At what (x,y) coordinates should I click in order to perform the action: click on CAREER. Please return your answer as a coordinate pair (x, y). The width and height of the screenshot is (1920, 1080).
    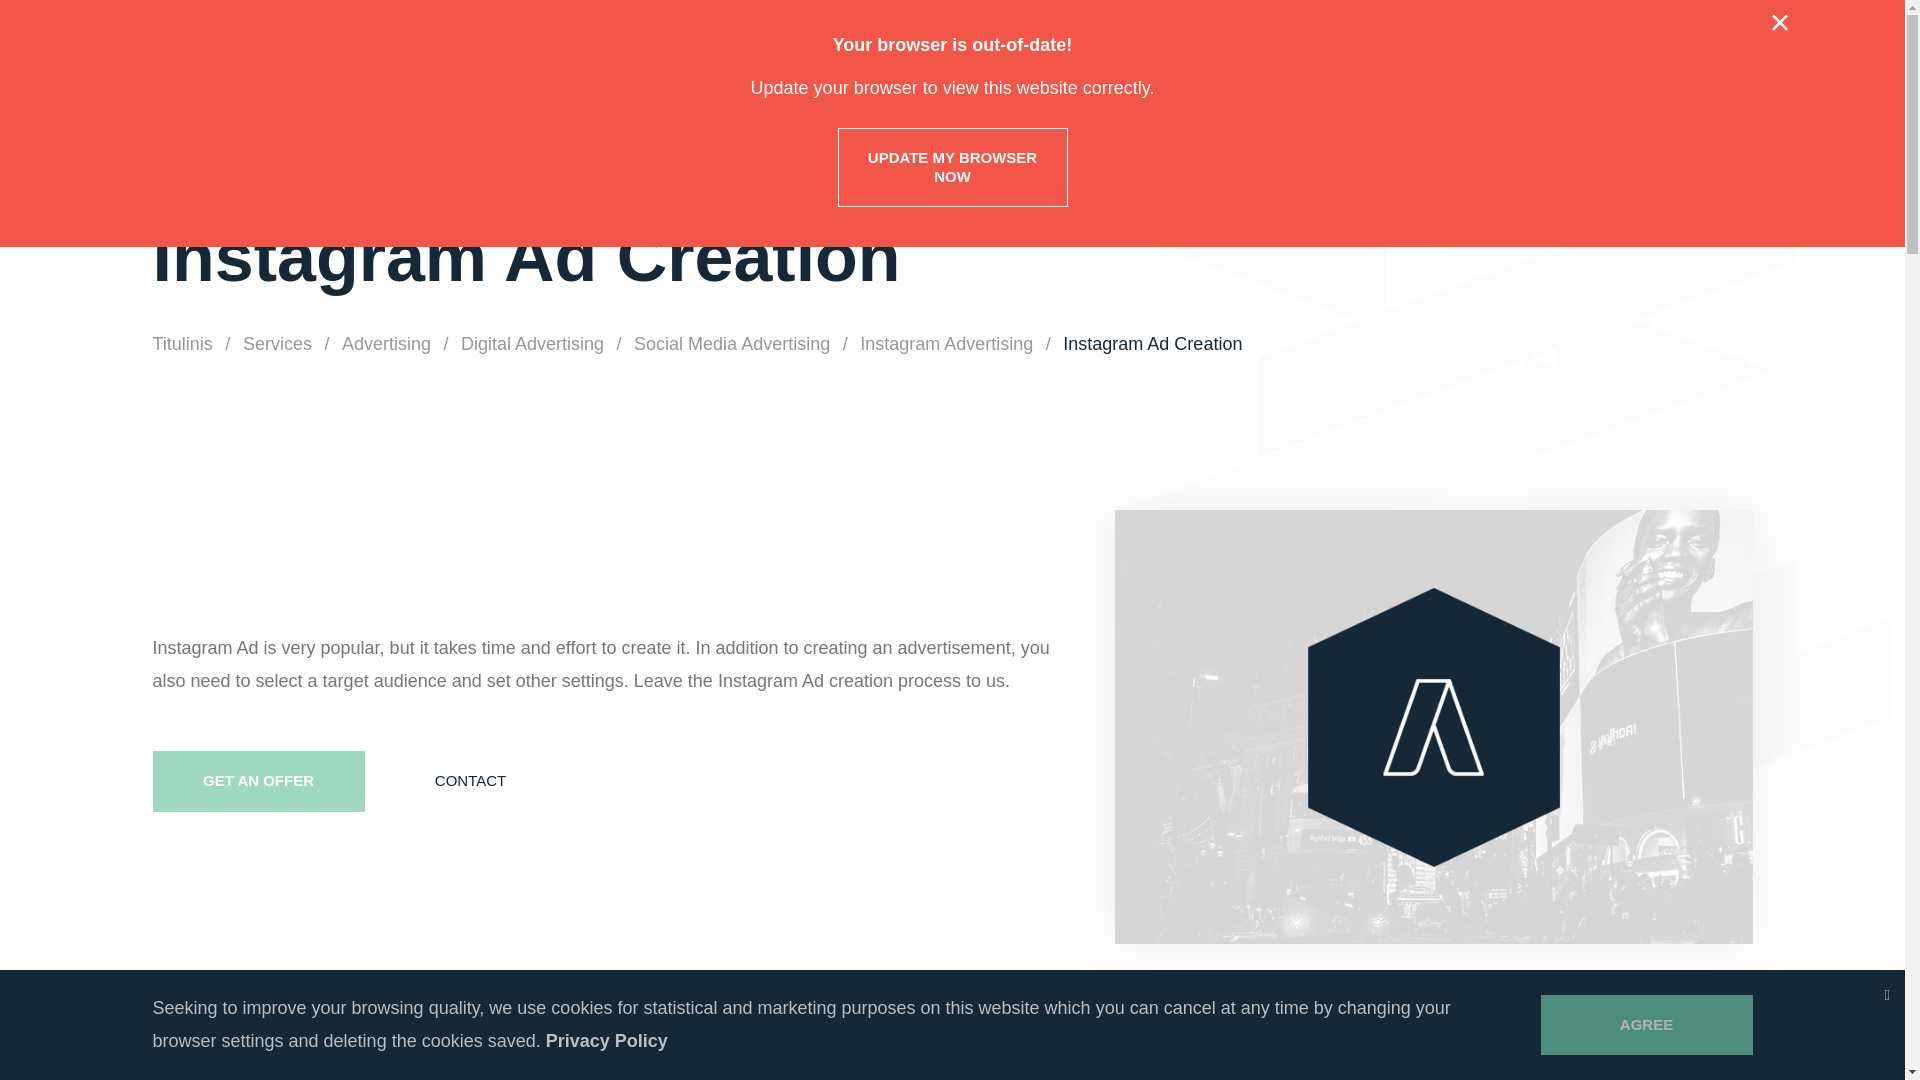
    Looking at the image, I should click on (1422, 90).